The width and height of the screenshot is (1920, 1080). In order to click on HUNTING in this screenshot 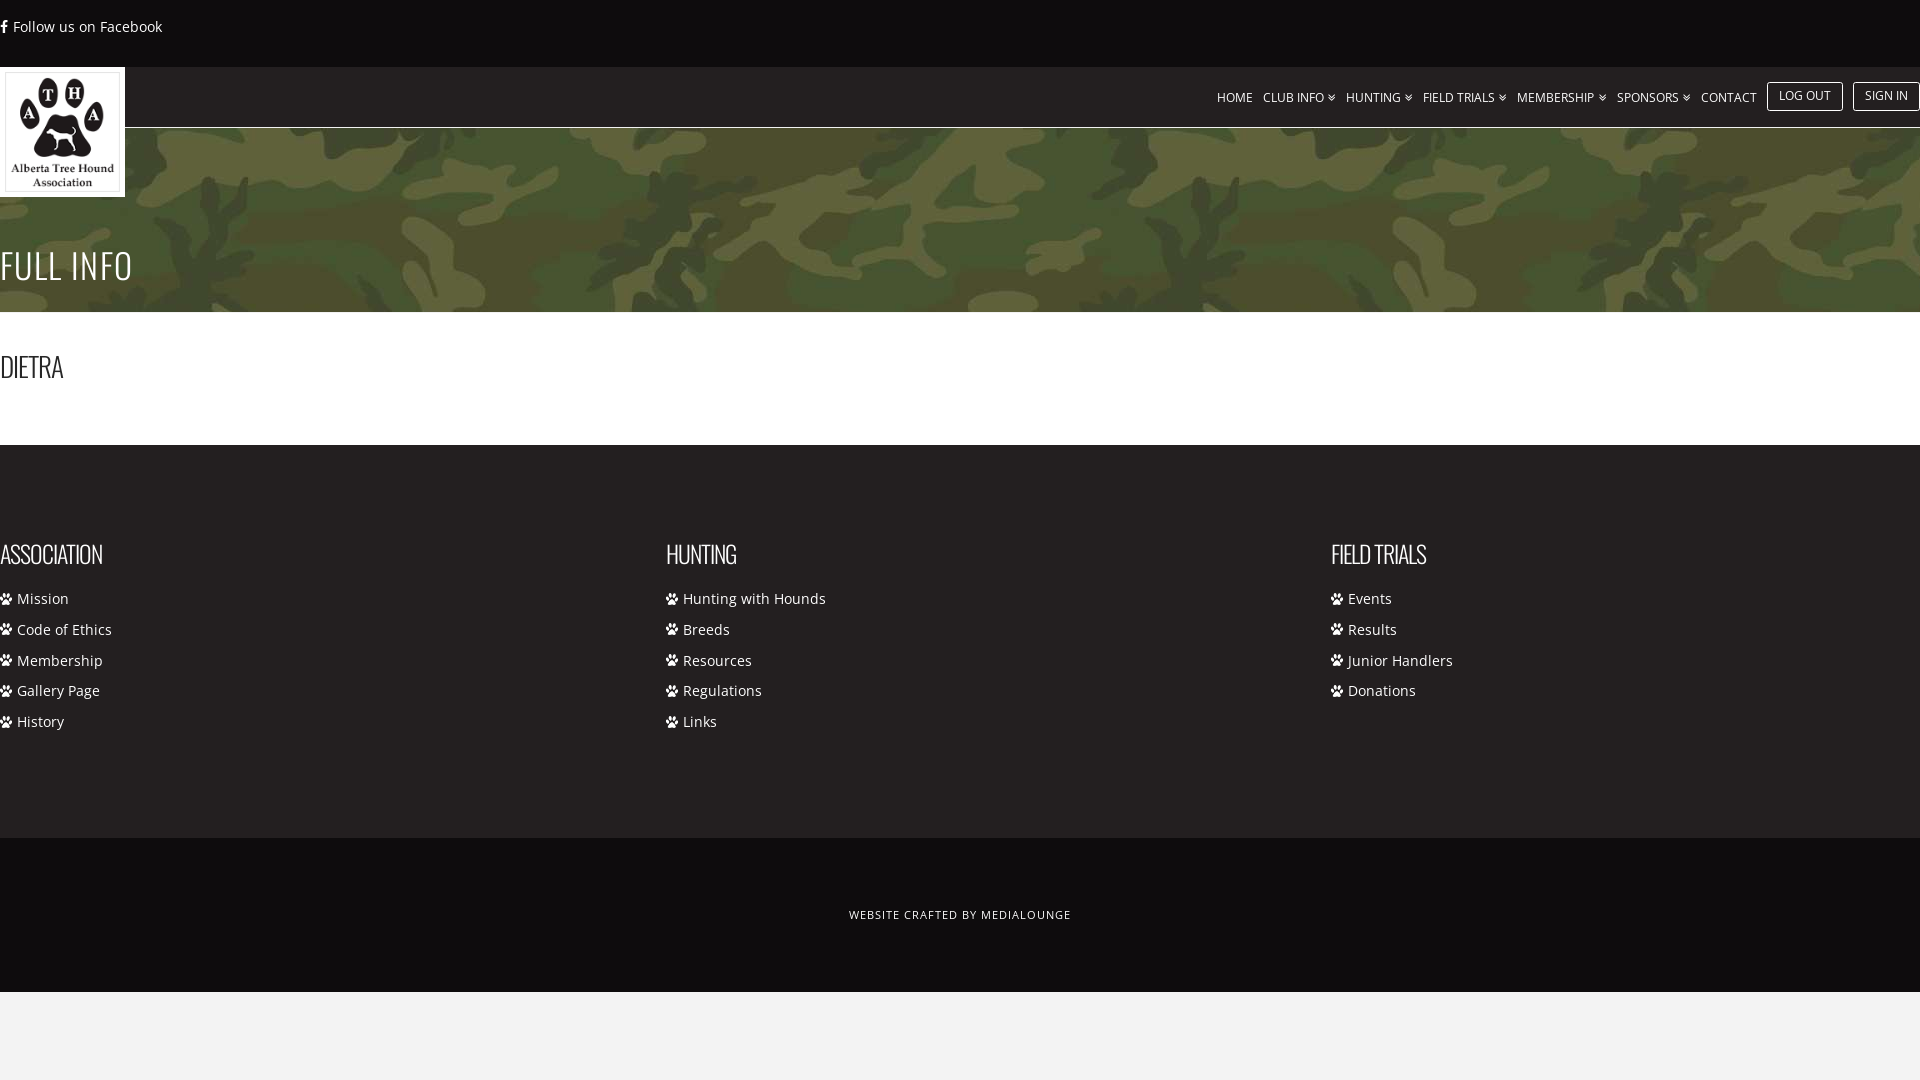, I will do `click(1384, 92)`.